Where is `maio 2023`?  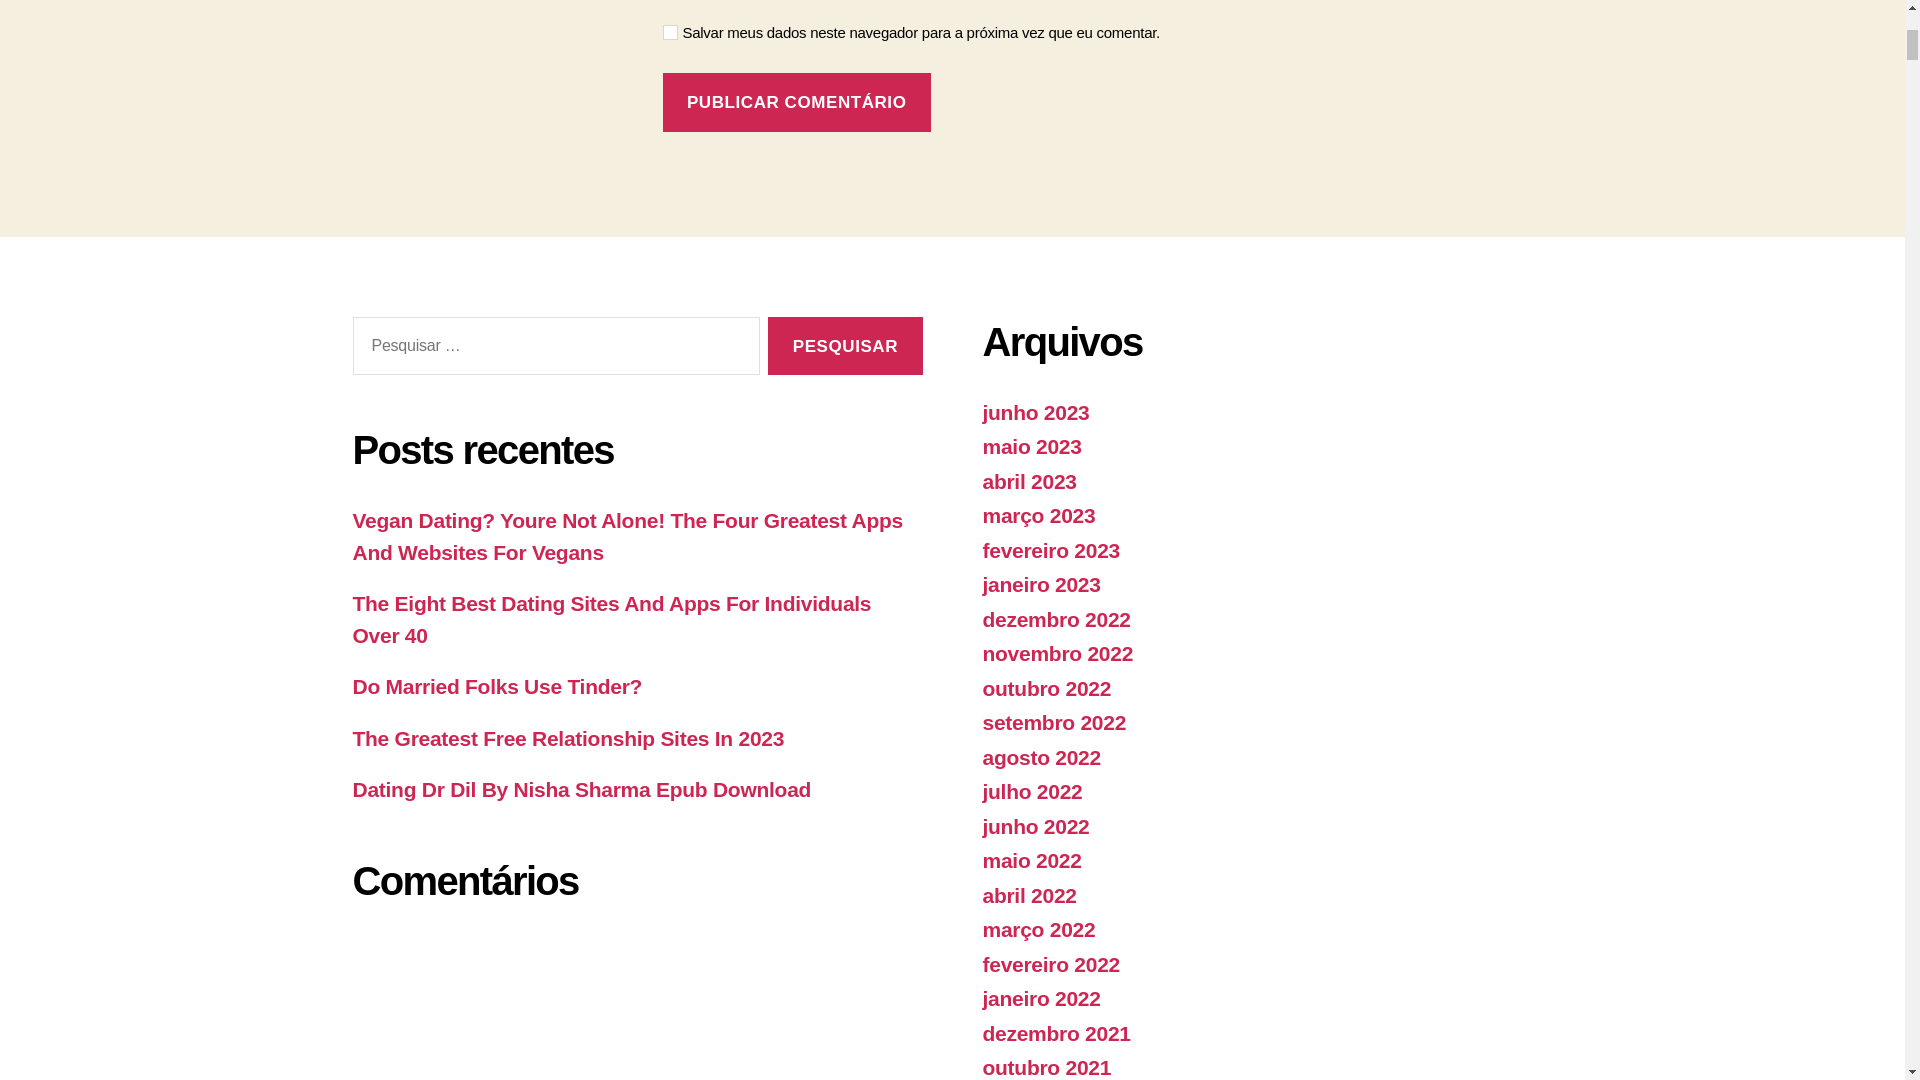 maio 2023 is located at coordinates (1030, 446).